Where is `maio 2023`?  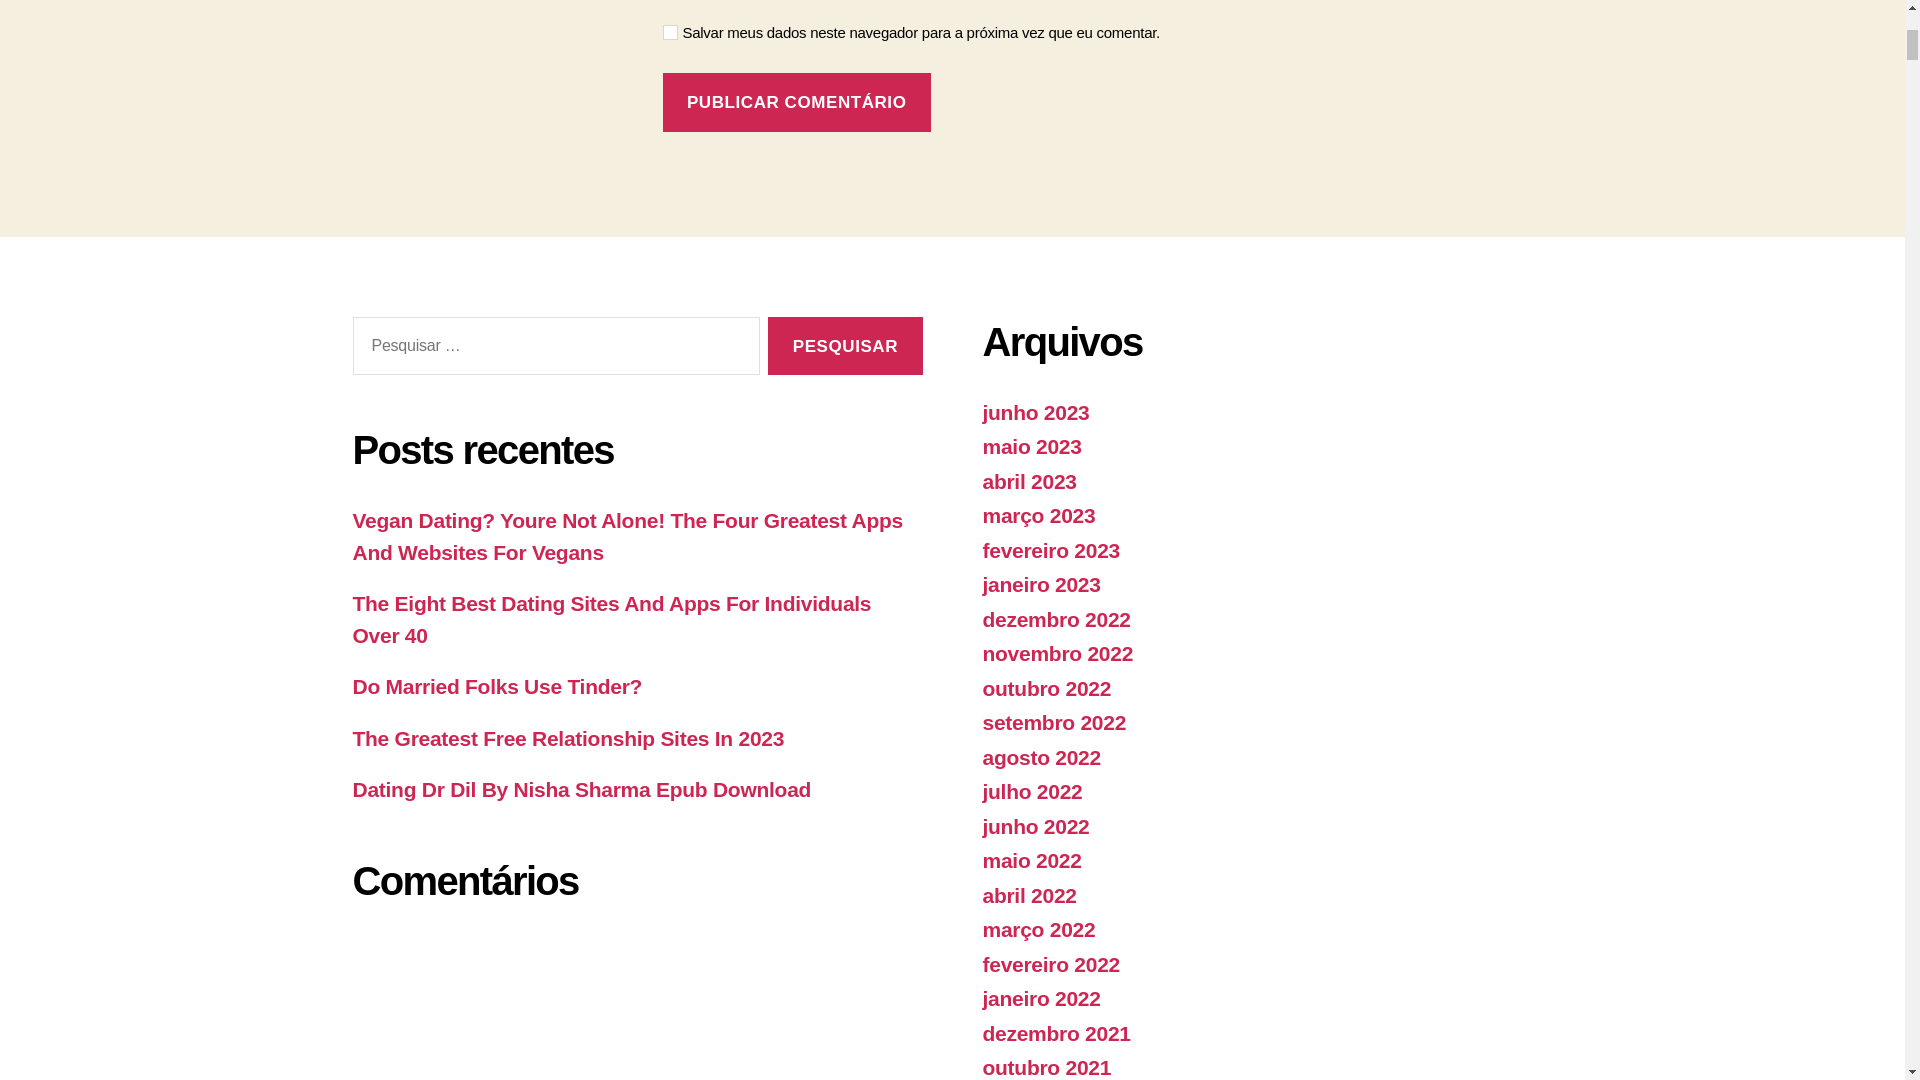 maio 2023 is located at coordinates (1030, 446).